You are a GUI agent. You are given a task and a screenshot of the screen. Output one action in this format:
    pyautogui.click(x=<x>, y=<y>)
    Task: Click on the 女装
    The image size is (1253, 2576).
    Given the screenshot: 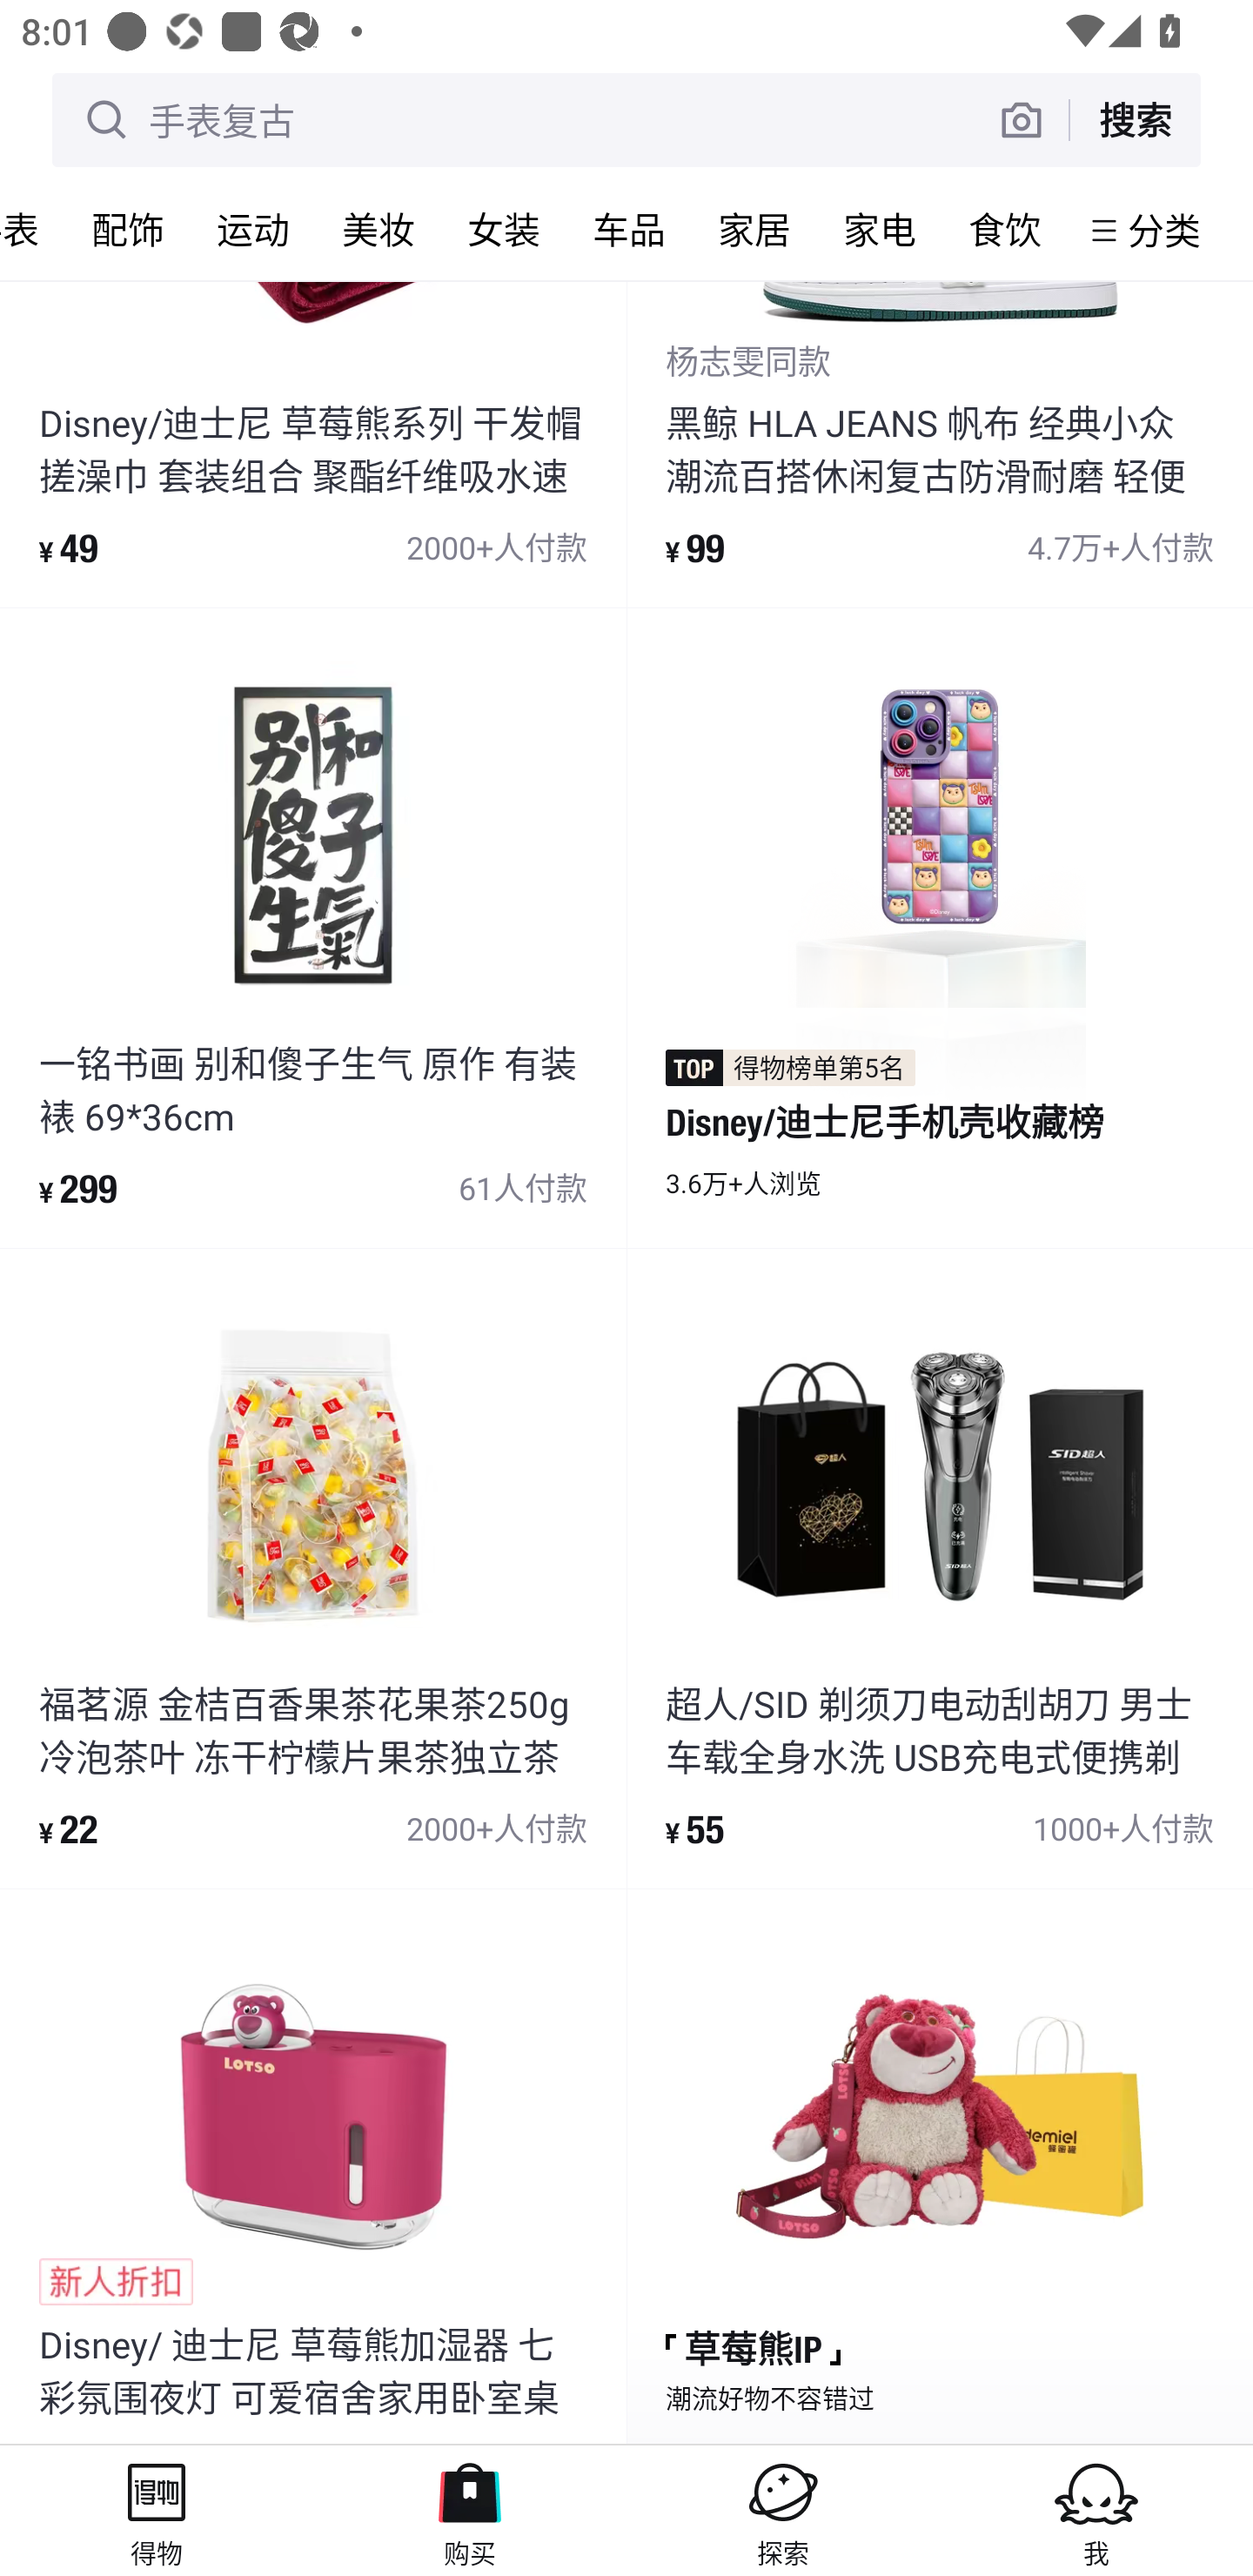 What is the action you would take?
    pyautogui.click(x=503, y=229)
    